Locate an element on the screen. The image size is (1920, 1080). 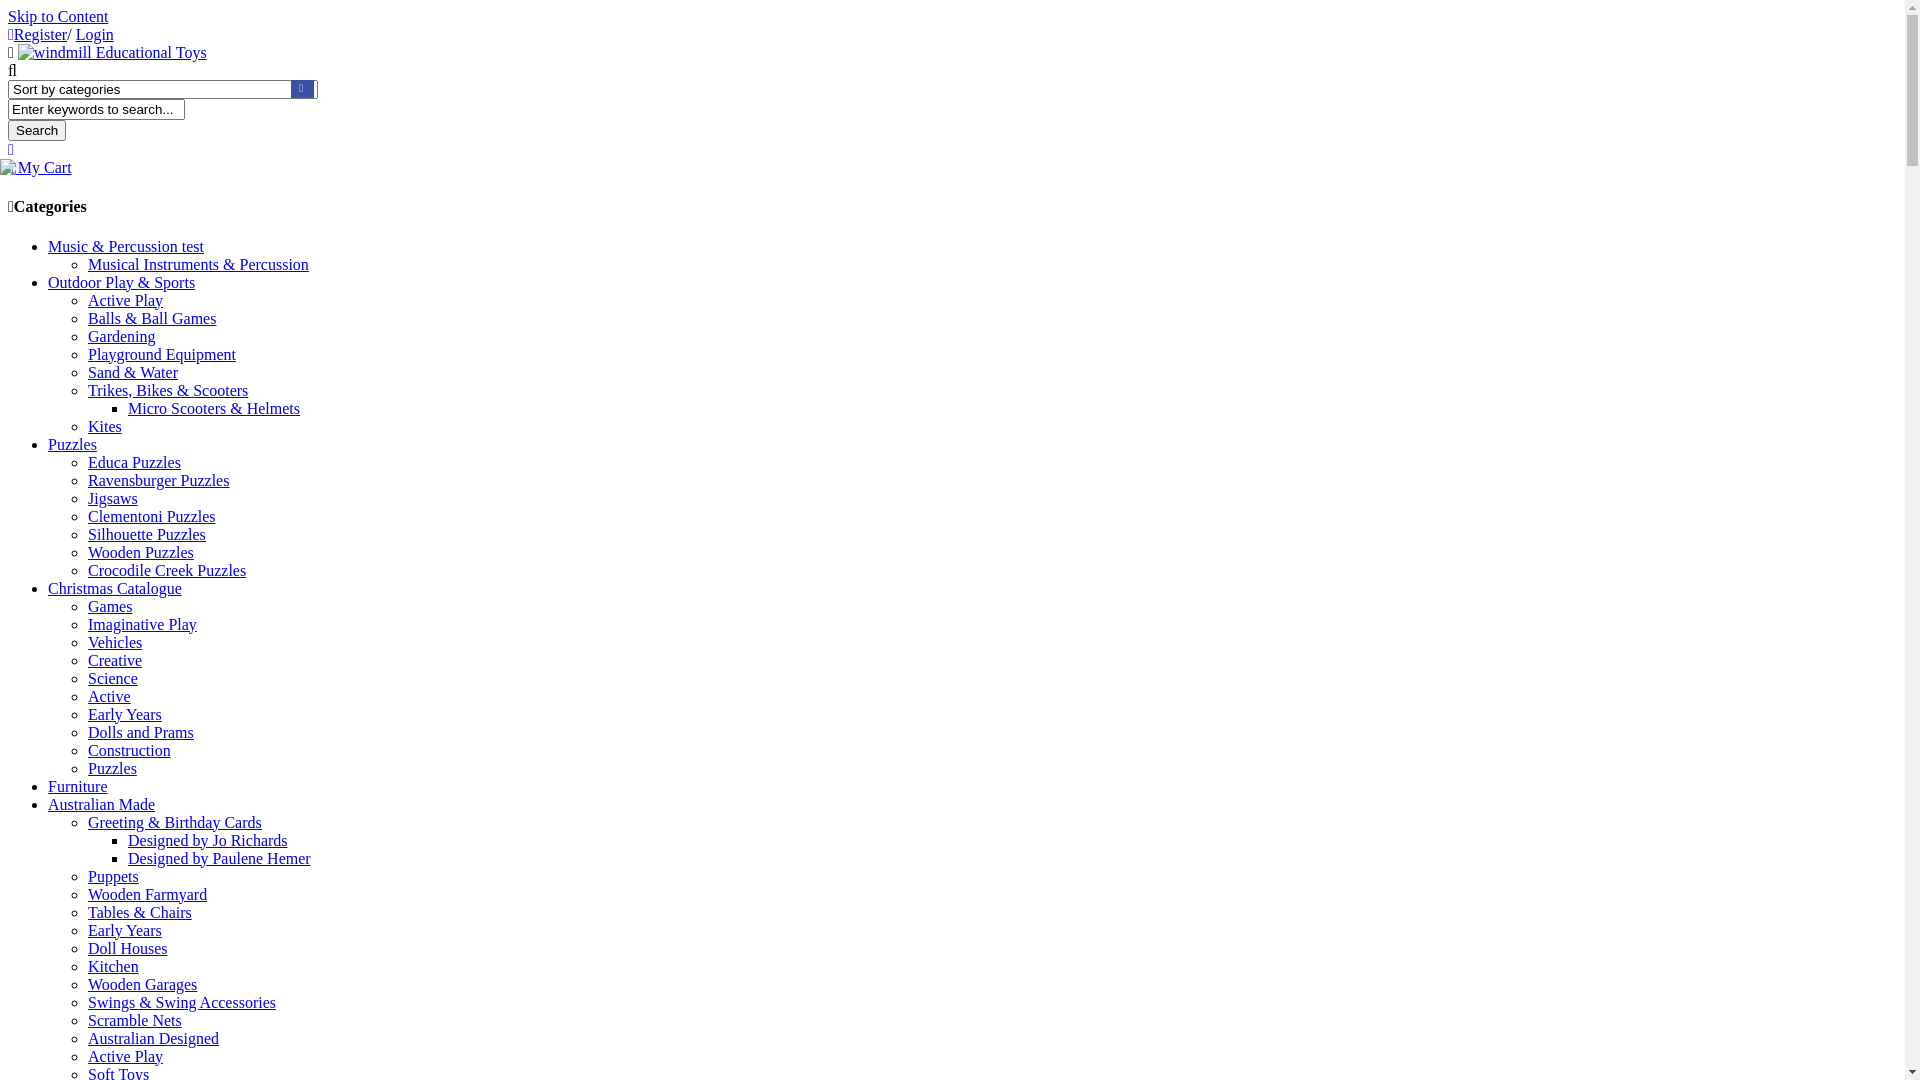
Wooden Farmyard is located at coordinates (148, 894).